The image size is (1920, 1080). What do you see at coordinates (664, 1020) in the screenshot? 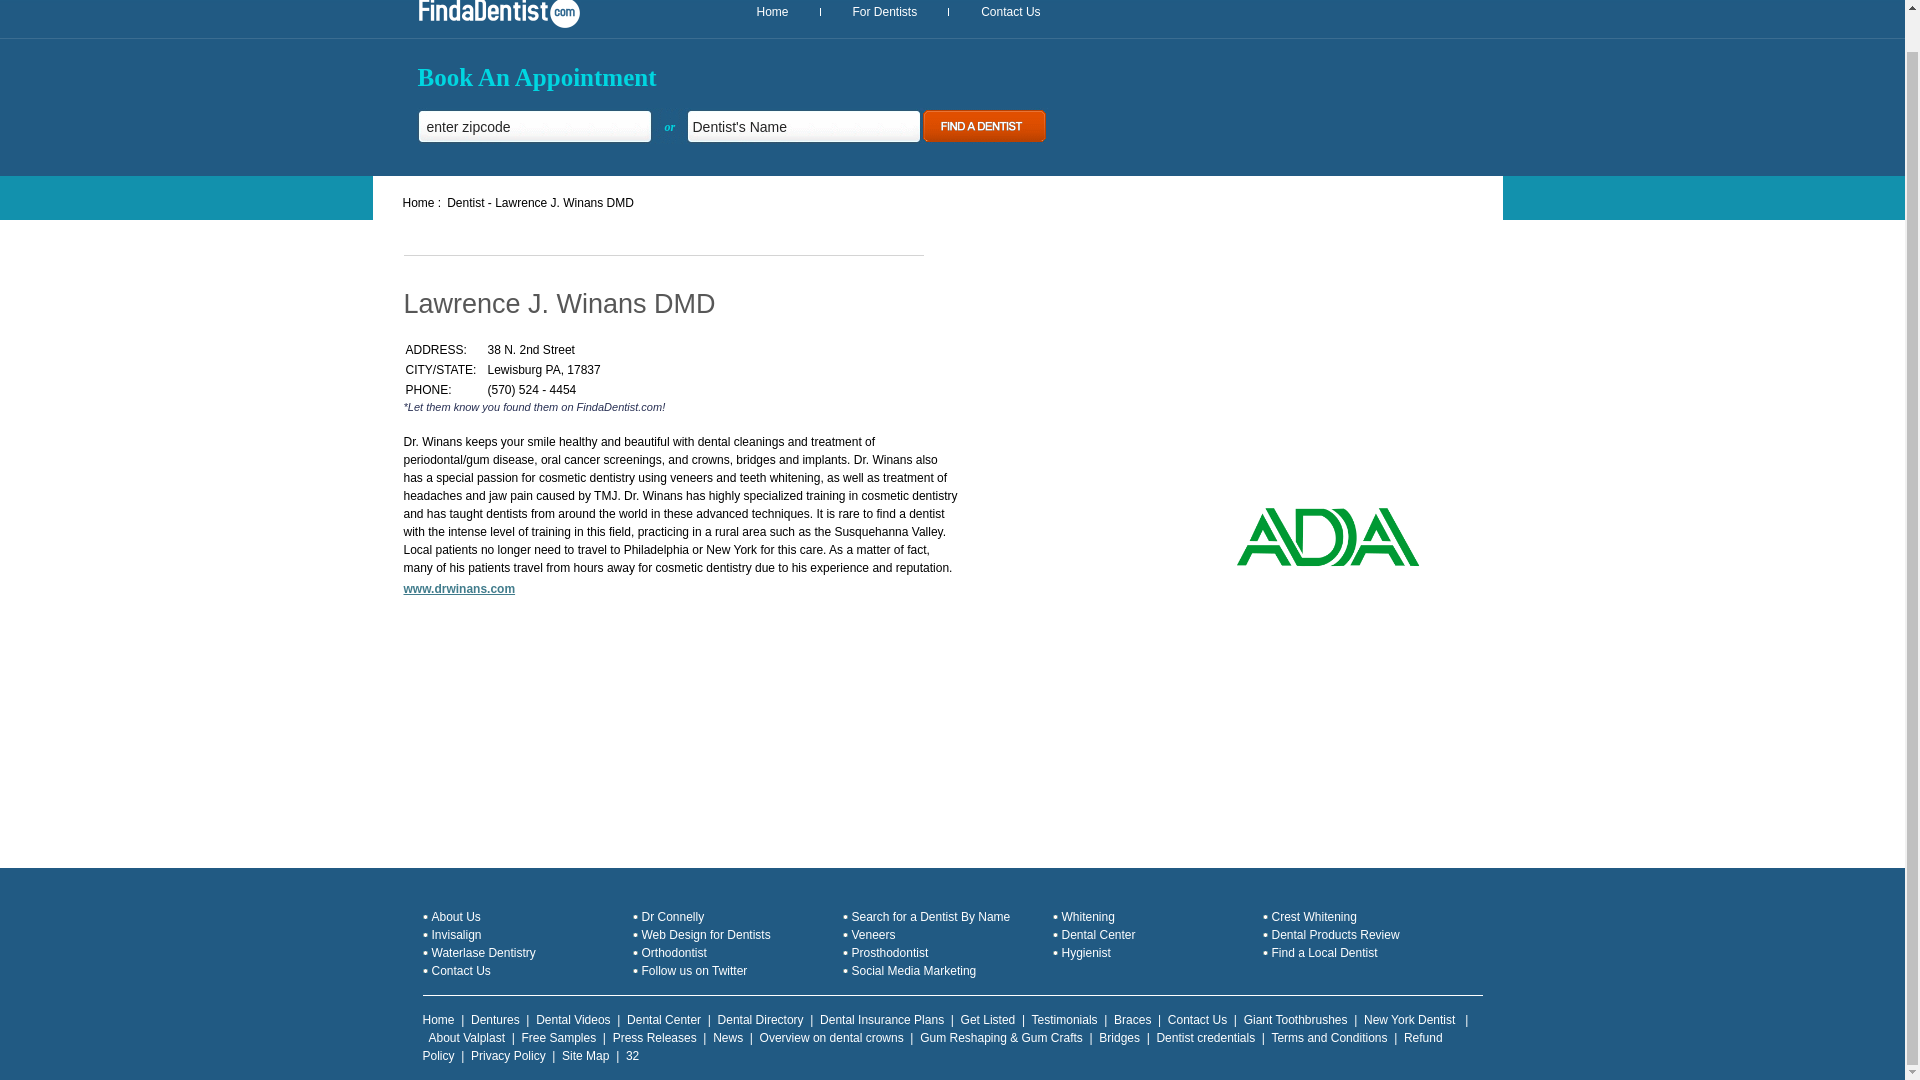
I see `Dental Center` at bounding box center [664, 1020].